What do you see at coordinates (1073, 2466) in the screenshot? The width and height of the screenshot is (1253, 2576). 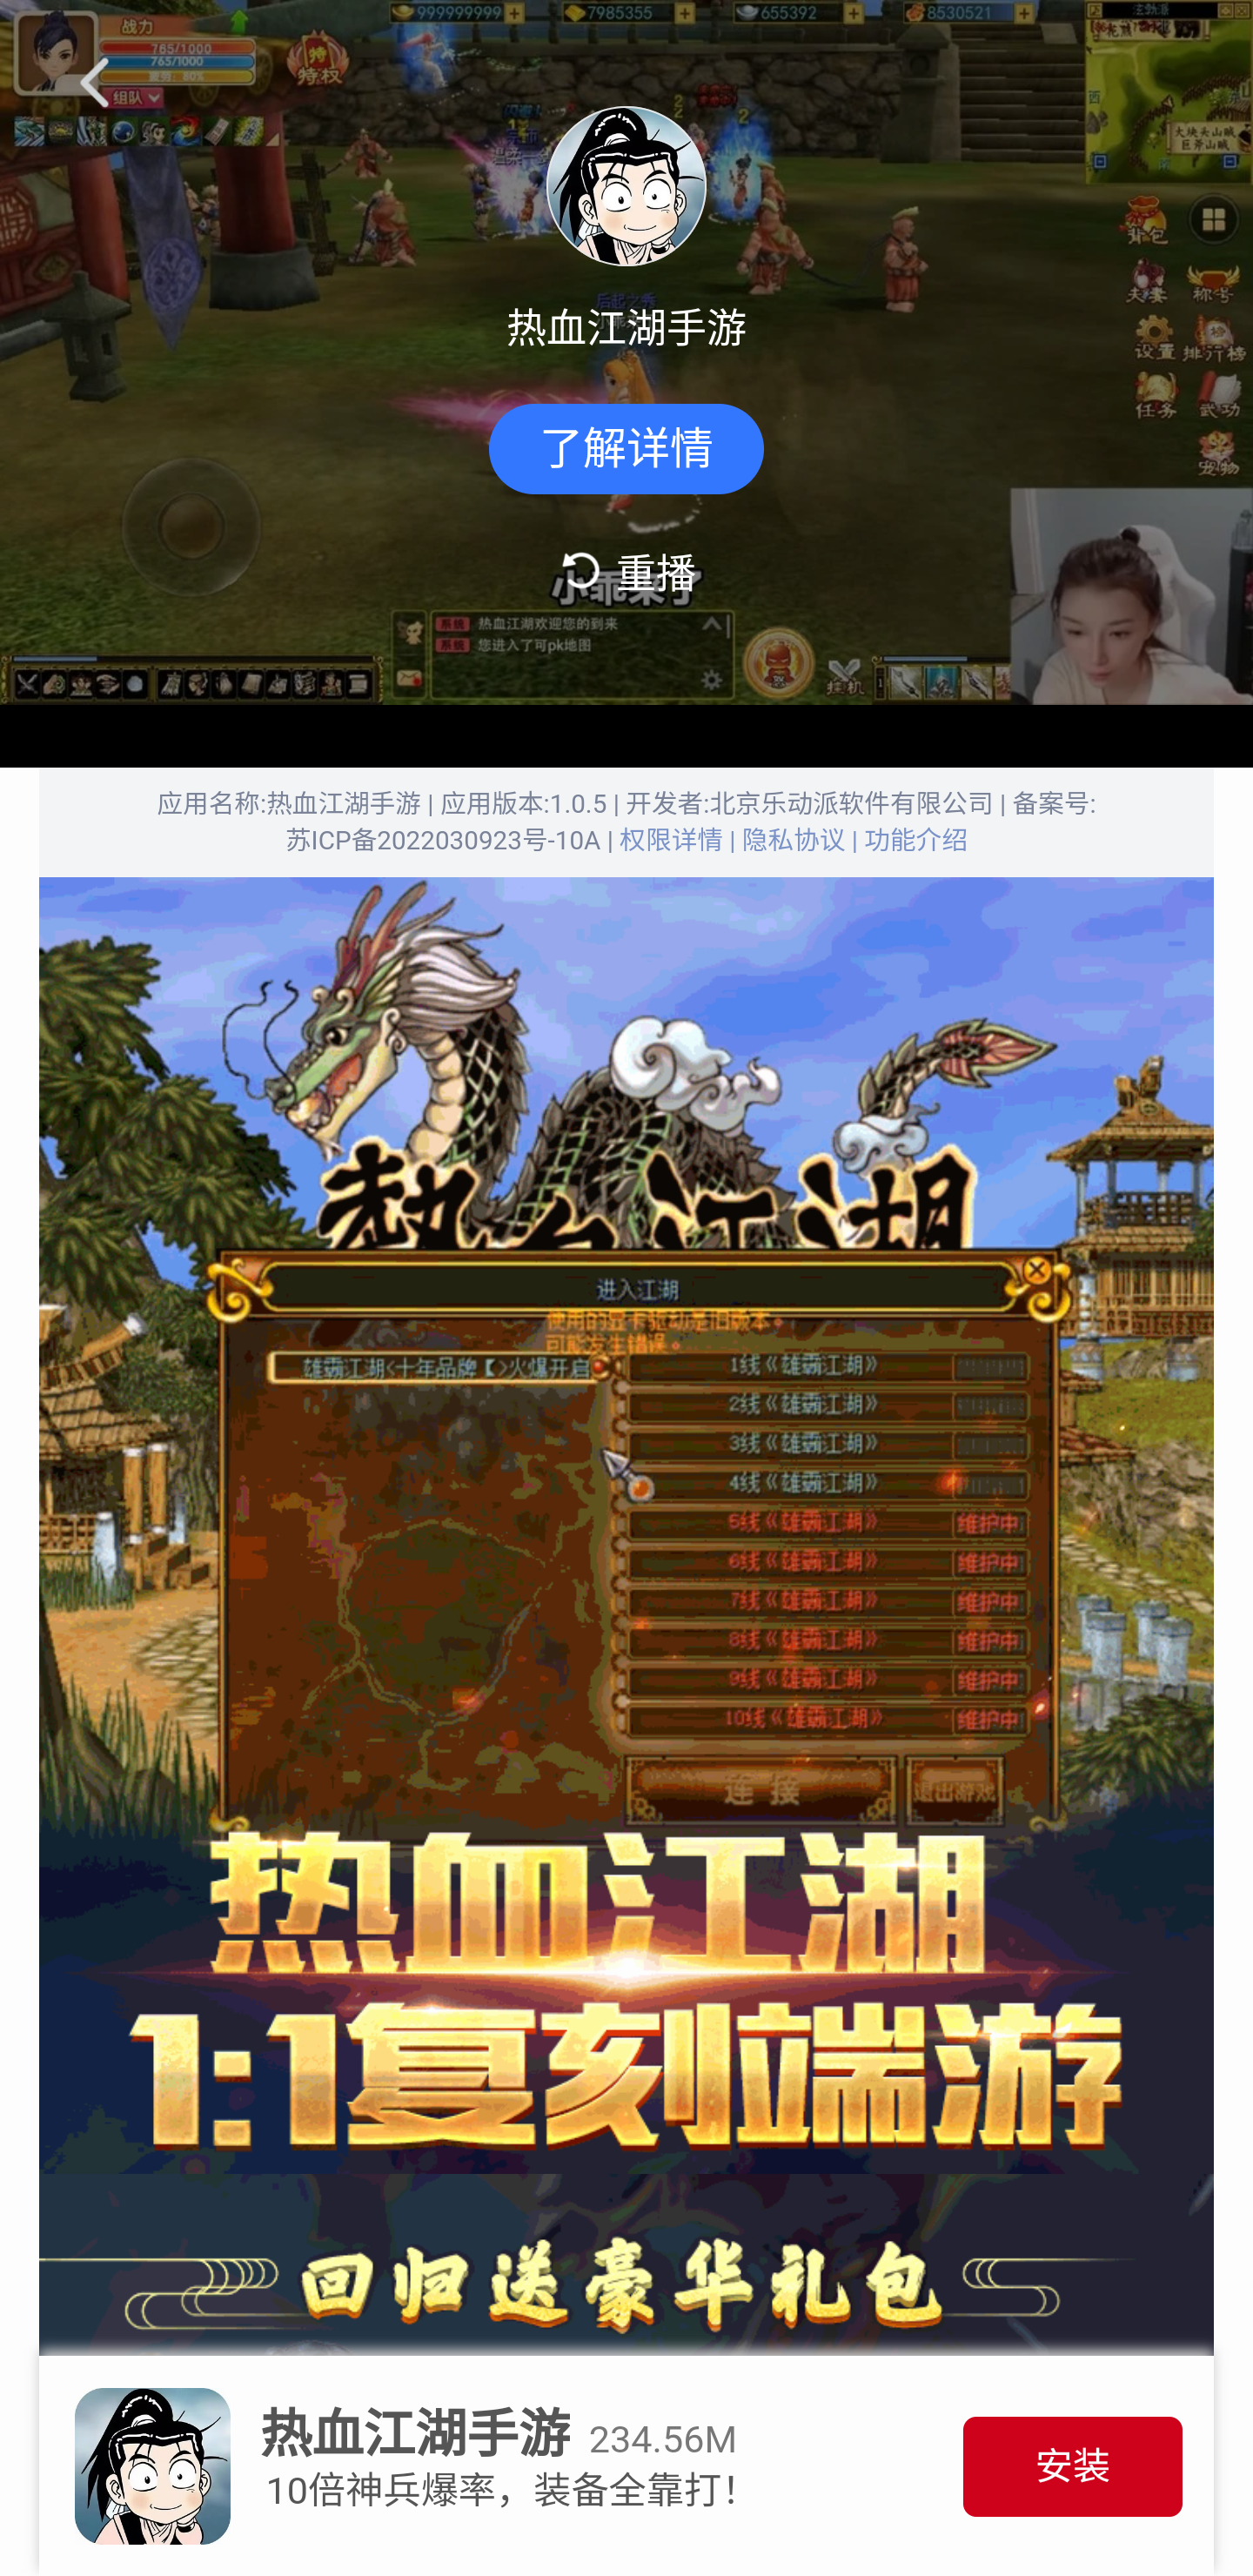 I see `安装` at bounding box center [1073, 2466].